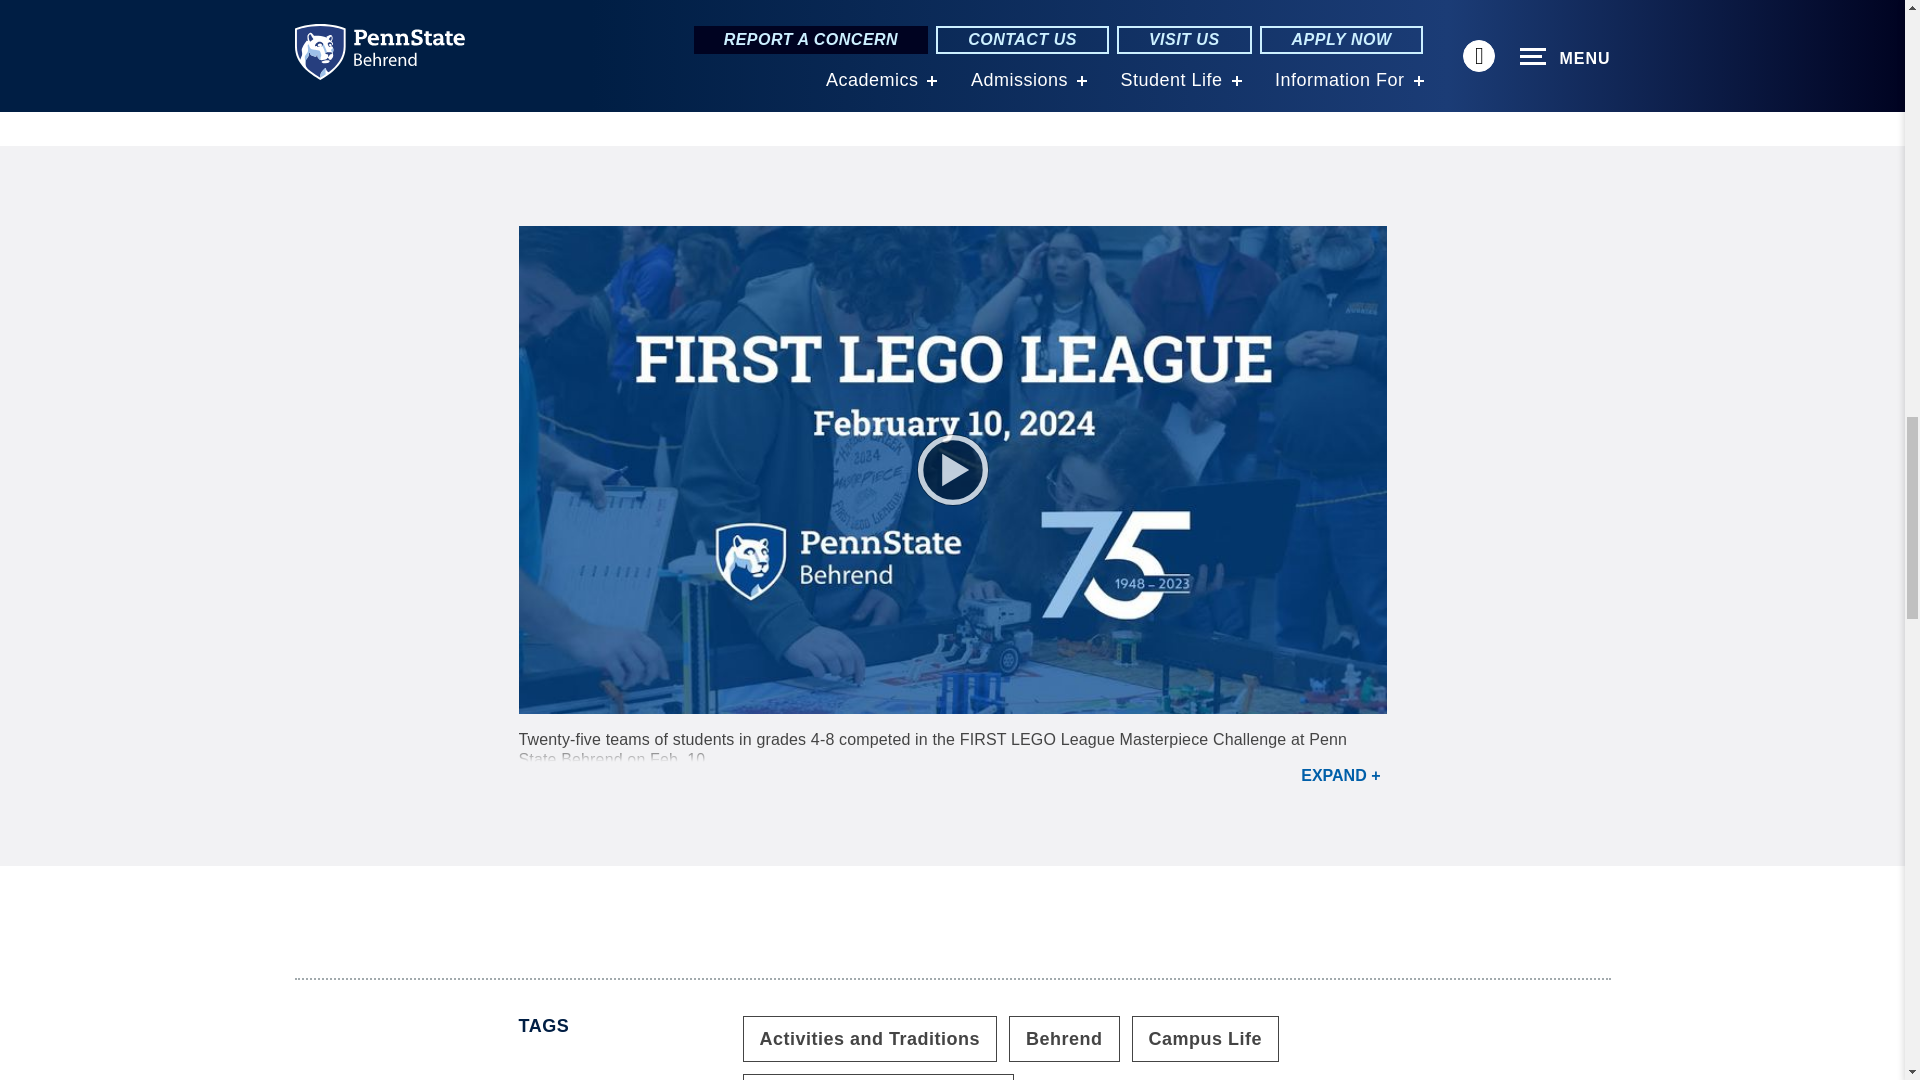 This screenshot has width=1920, height=1080. I want to click on Content tagged with Campus Life, so click(1206, 1038).